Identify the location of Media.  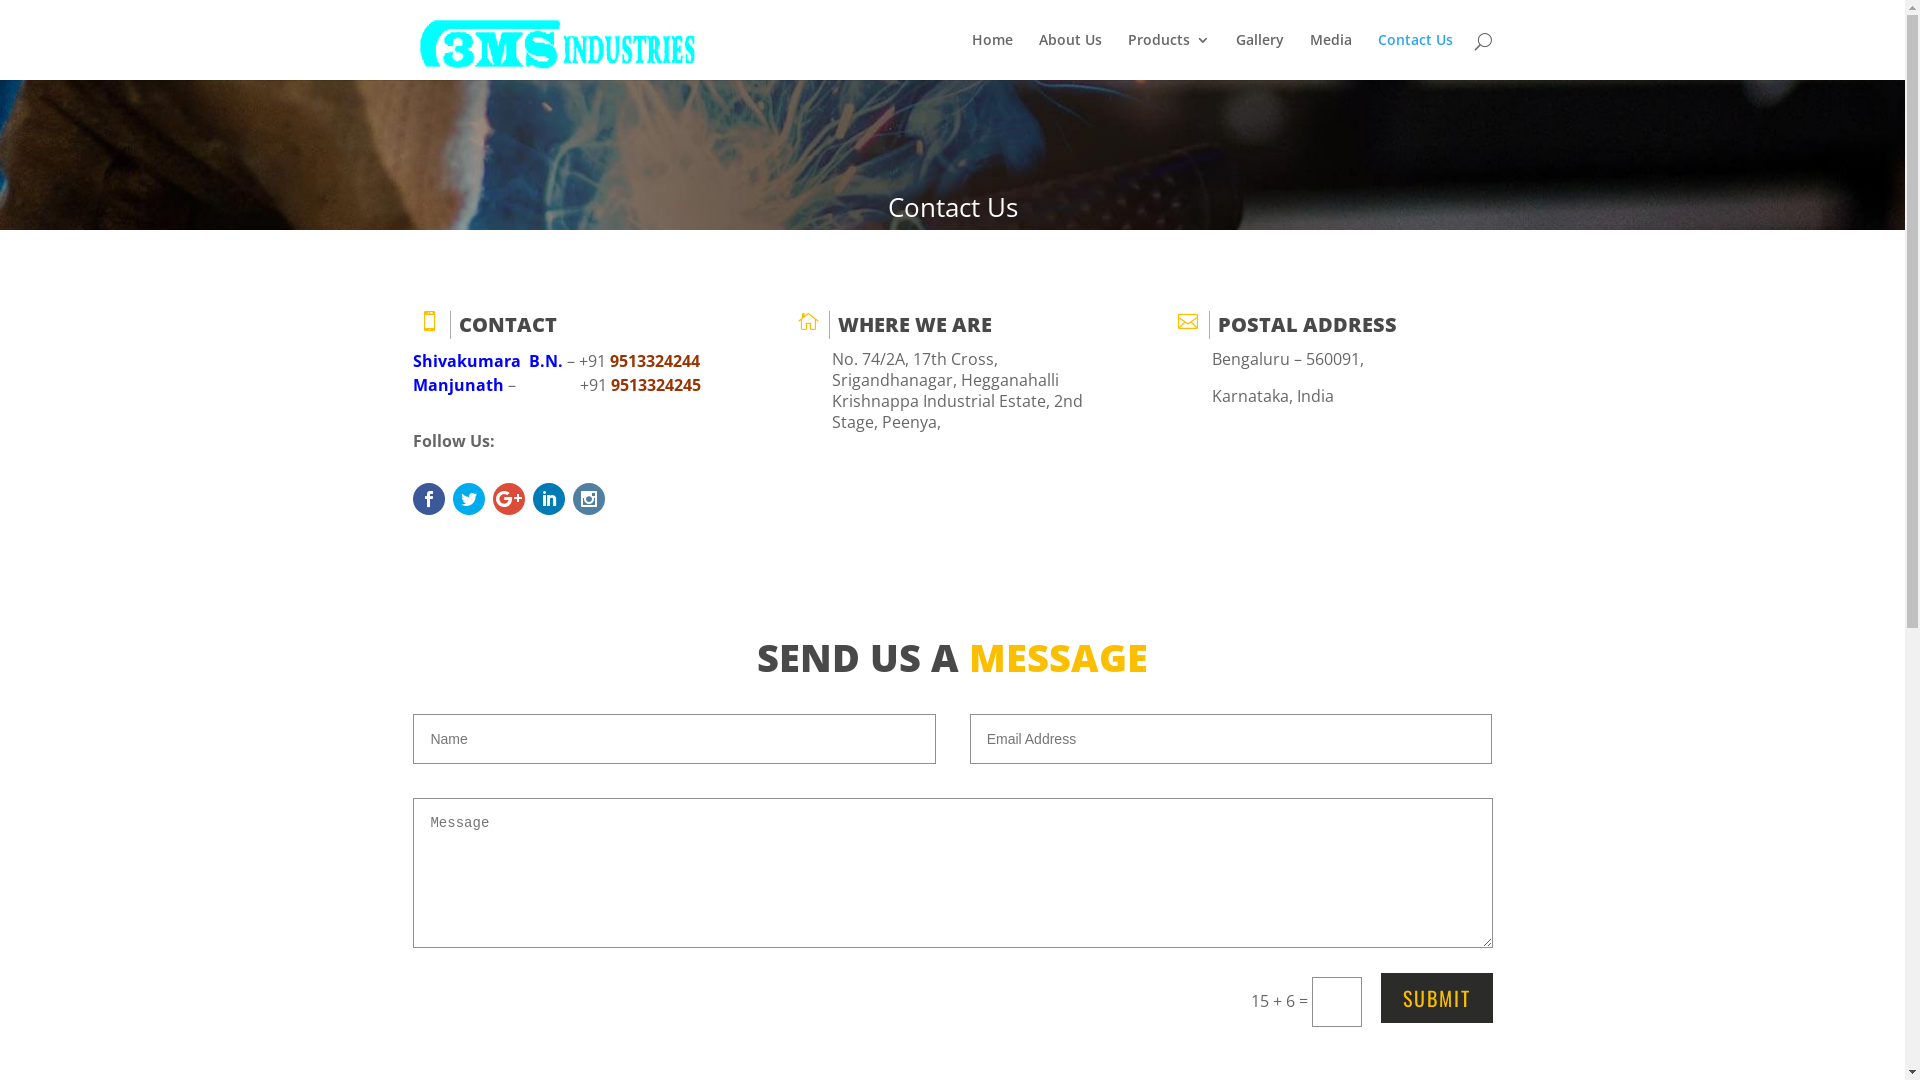
(1331, 56).